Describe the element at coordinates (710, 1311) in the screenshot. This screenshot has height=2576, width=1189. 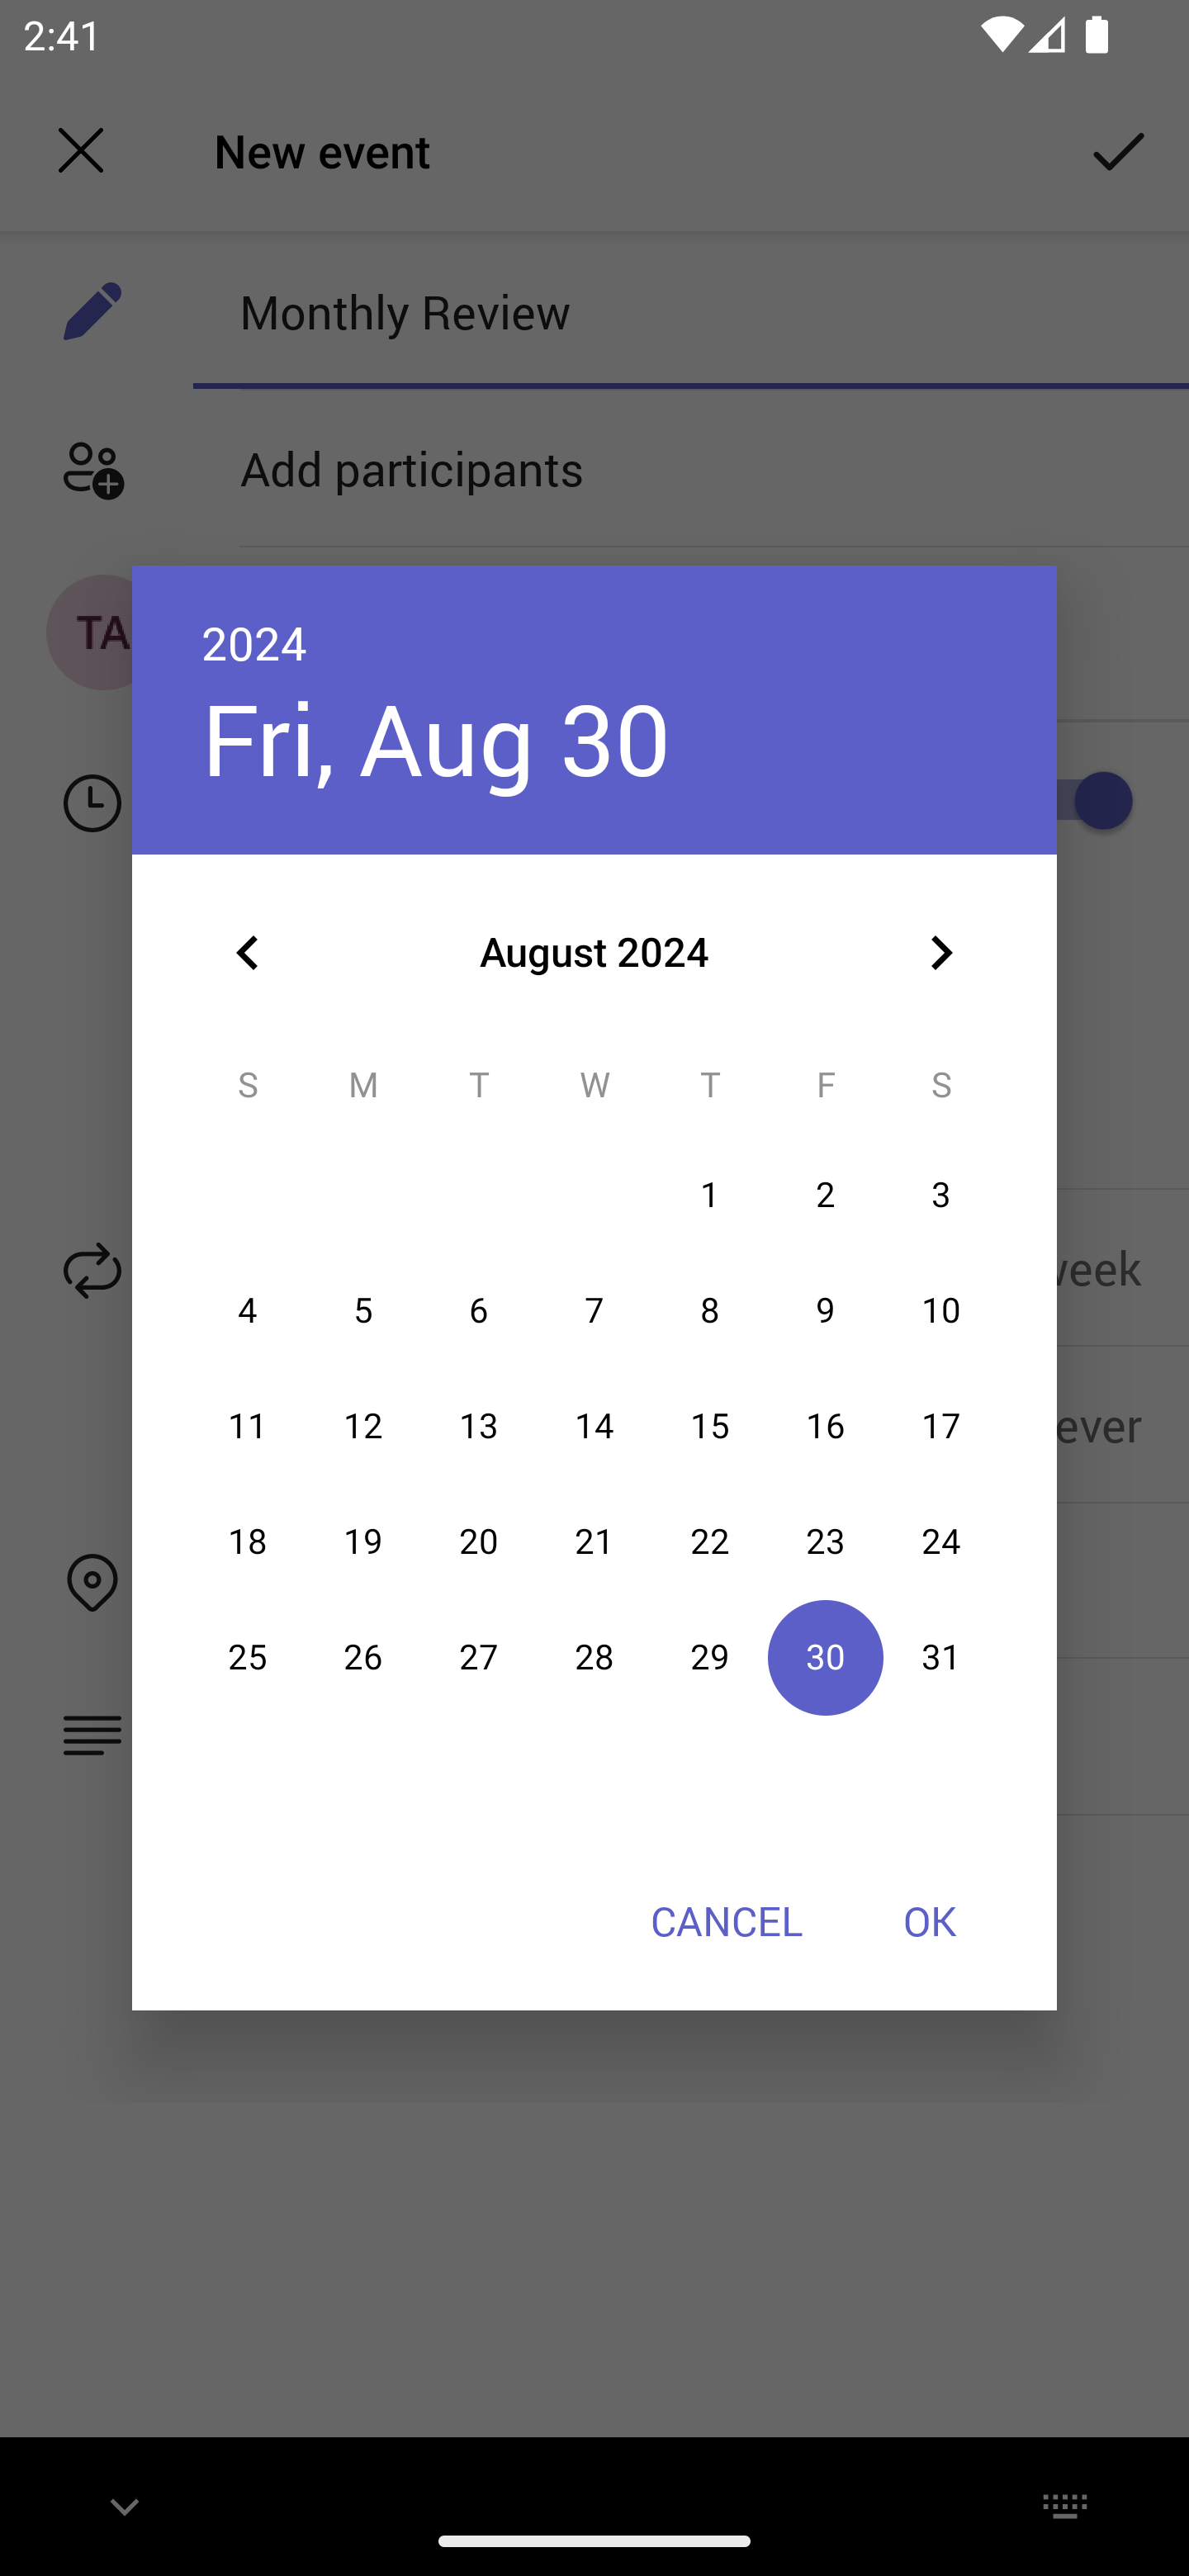
I see `8 08 August 2024` at that location.